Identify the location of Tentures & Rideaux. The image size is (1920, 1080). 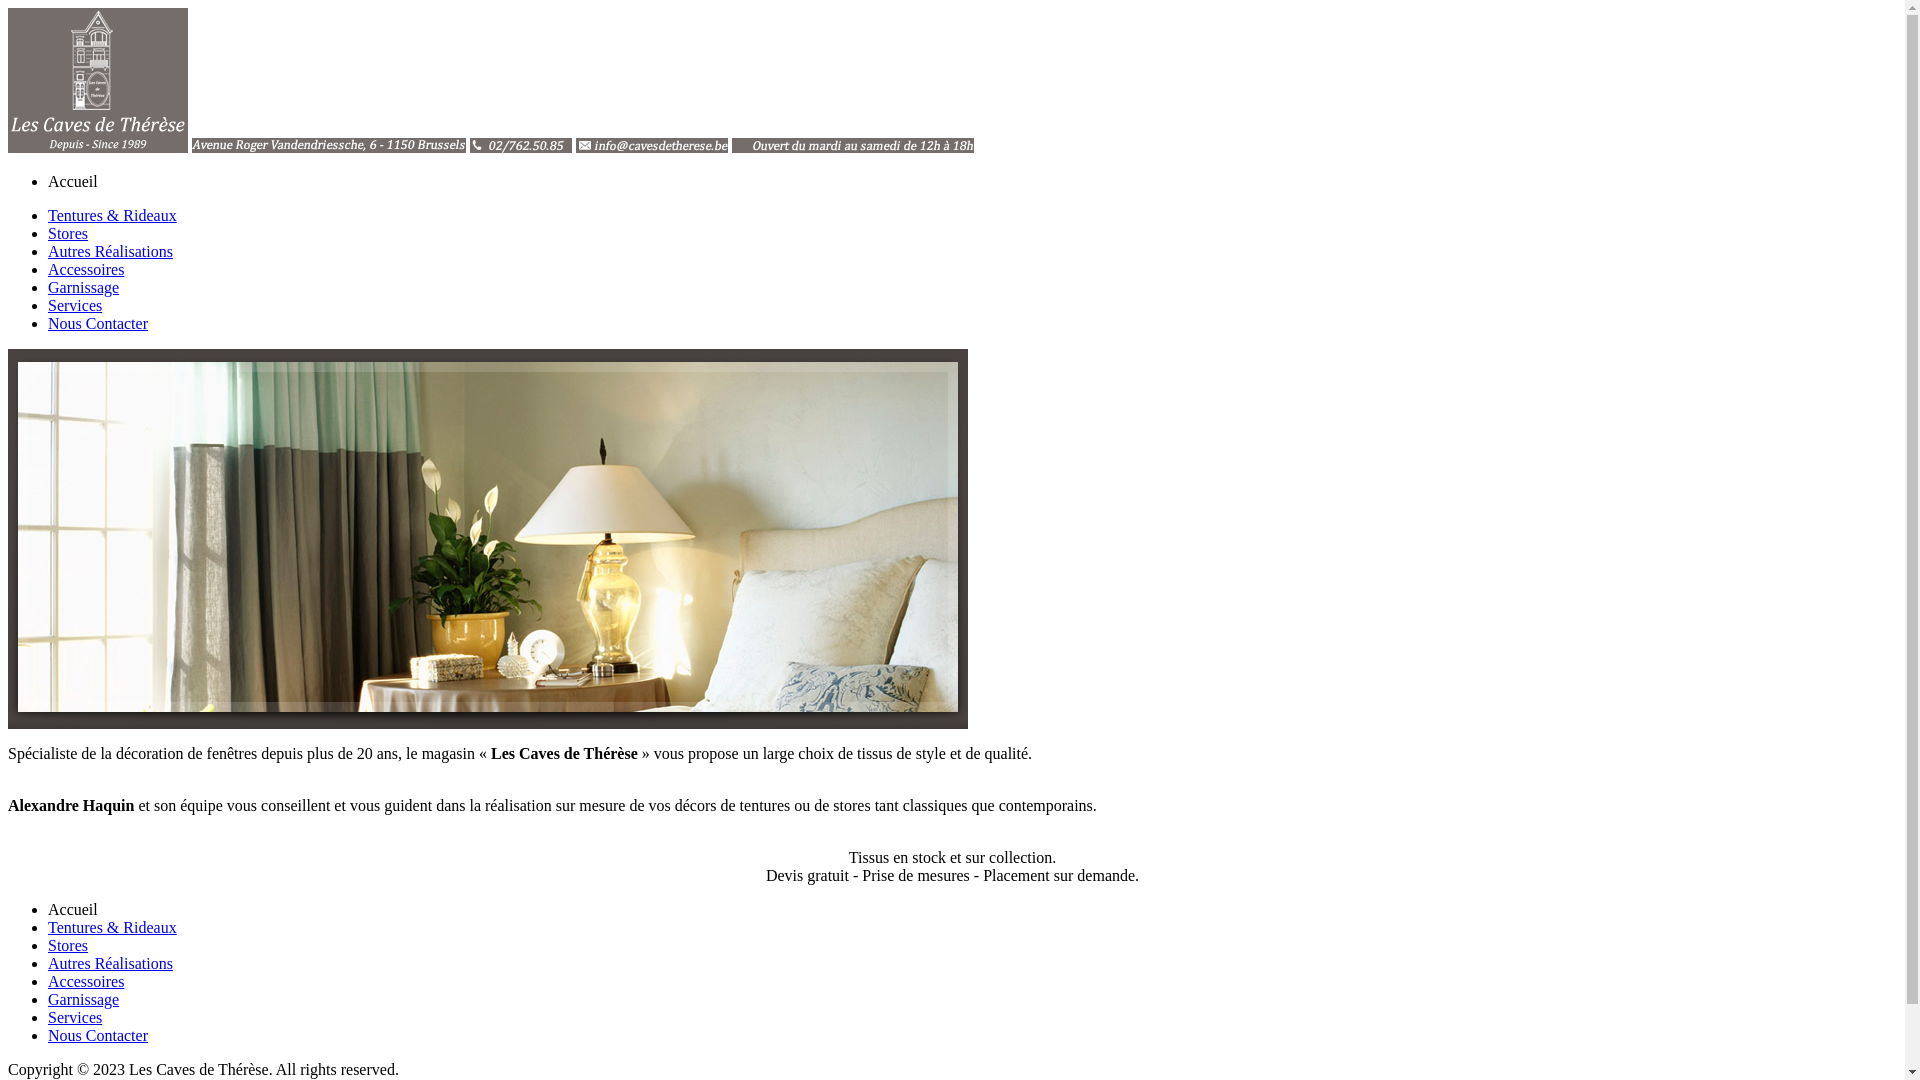
(112, 928).